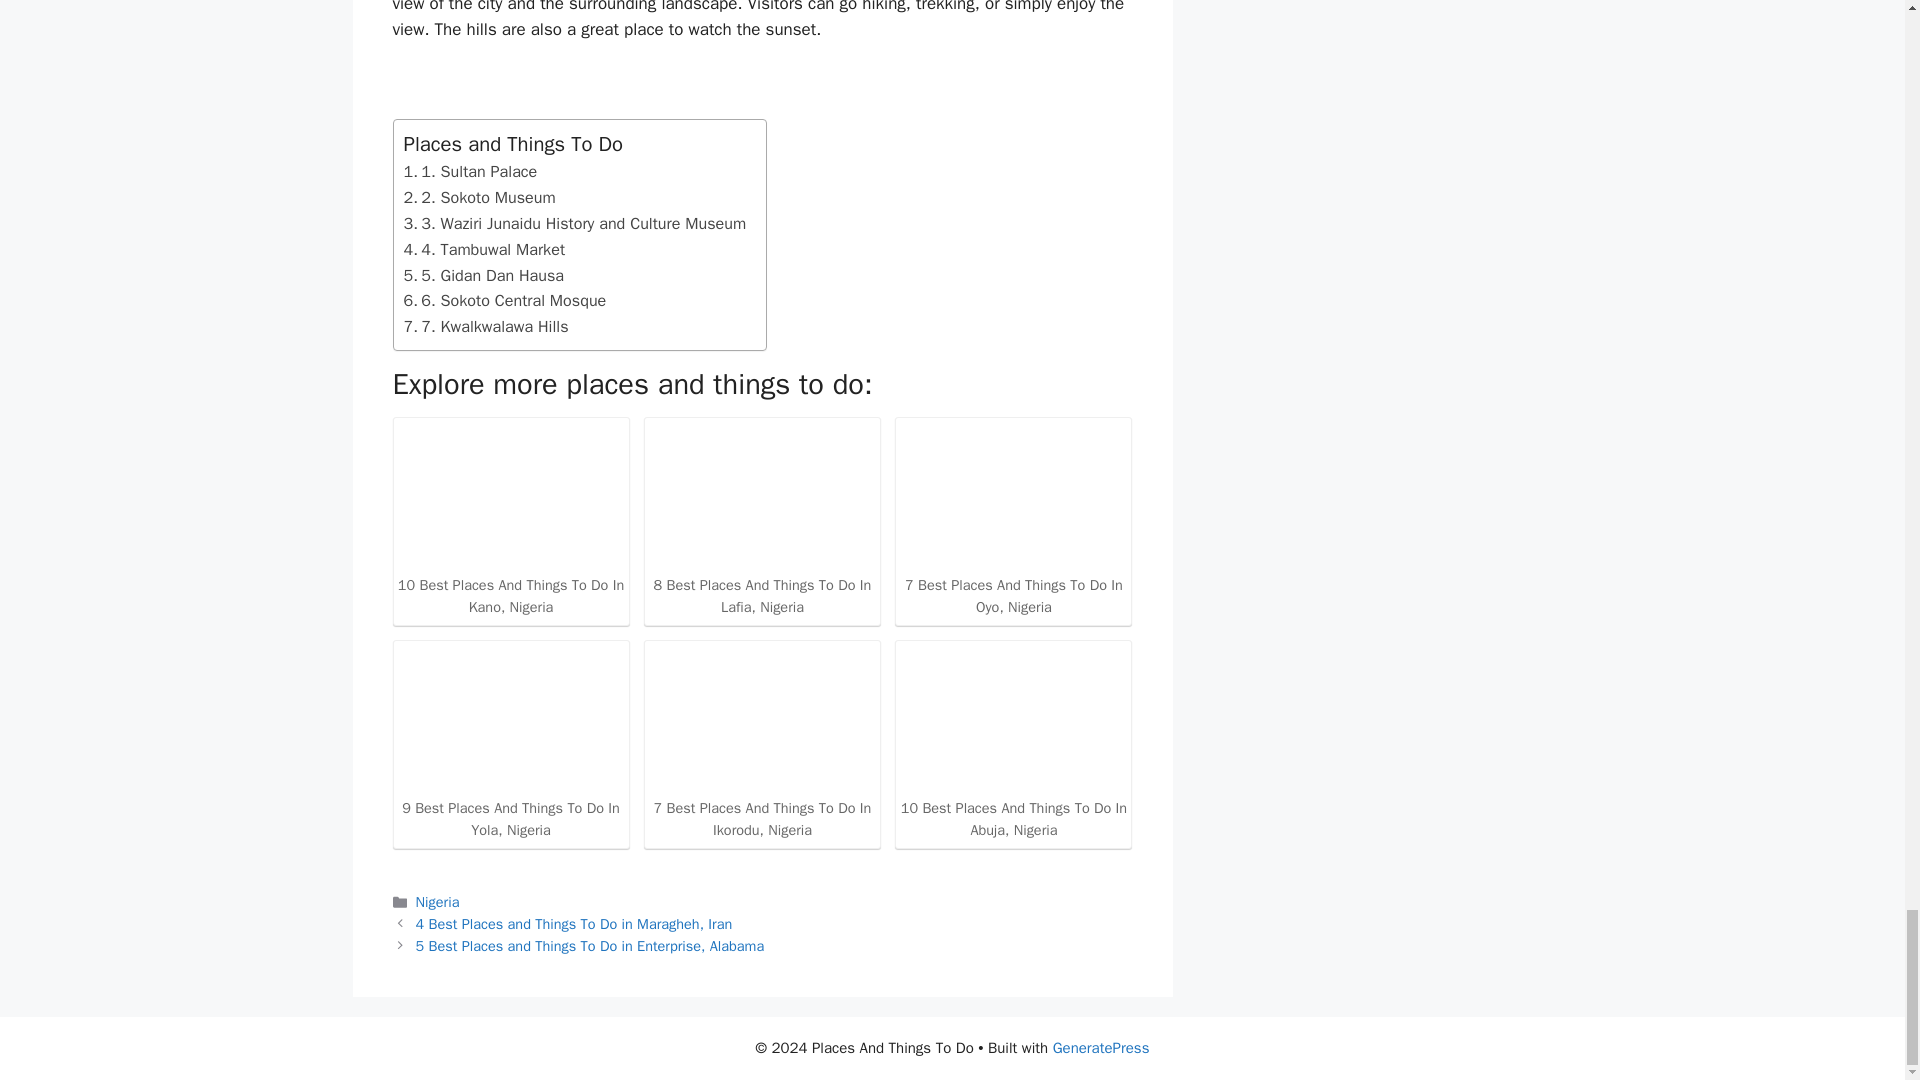  Describe the element at coordinates (574, 924) in the screenshot. I see `4 Best Places and Things To Do in Maragheh, Iran` at that location.